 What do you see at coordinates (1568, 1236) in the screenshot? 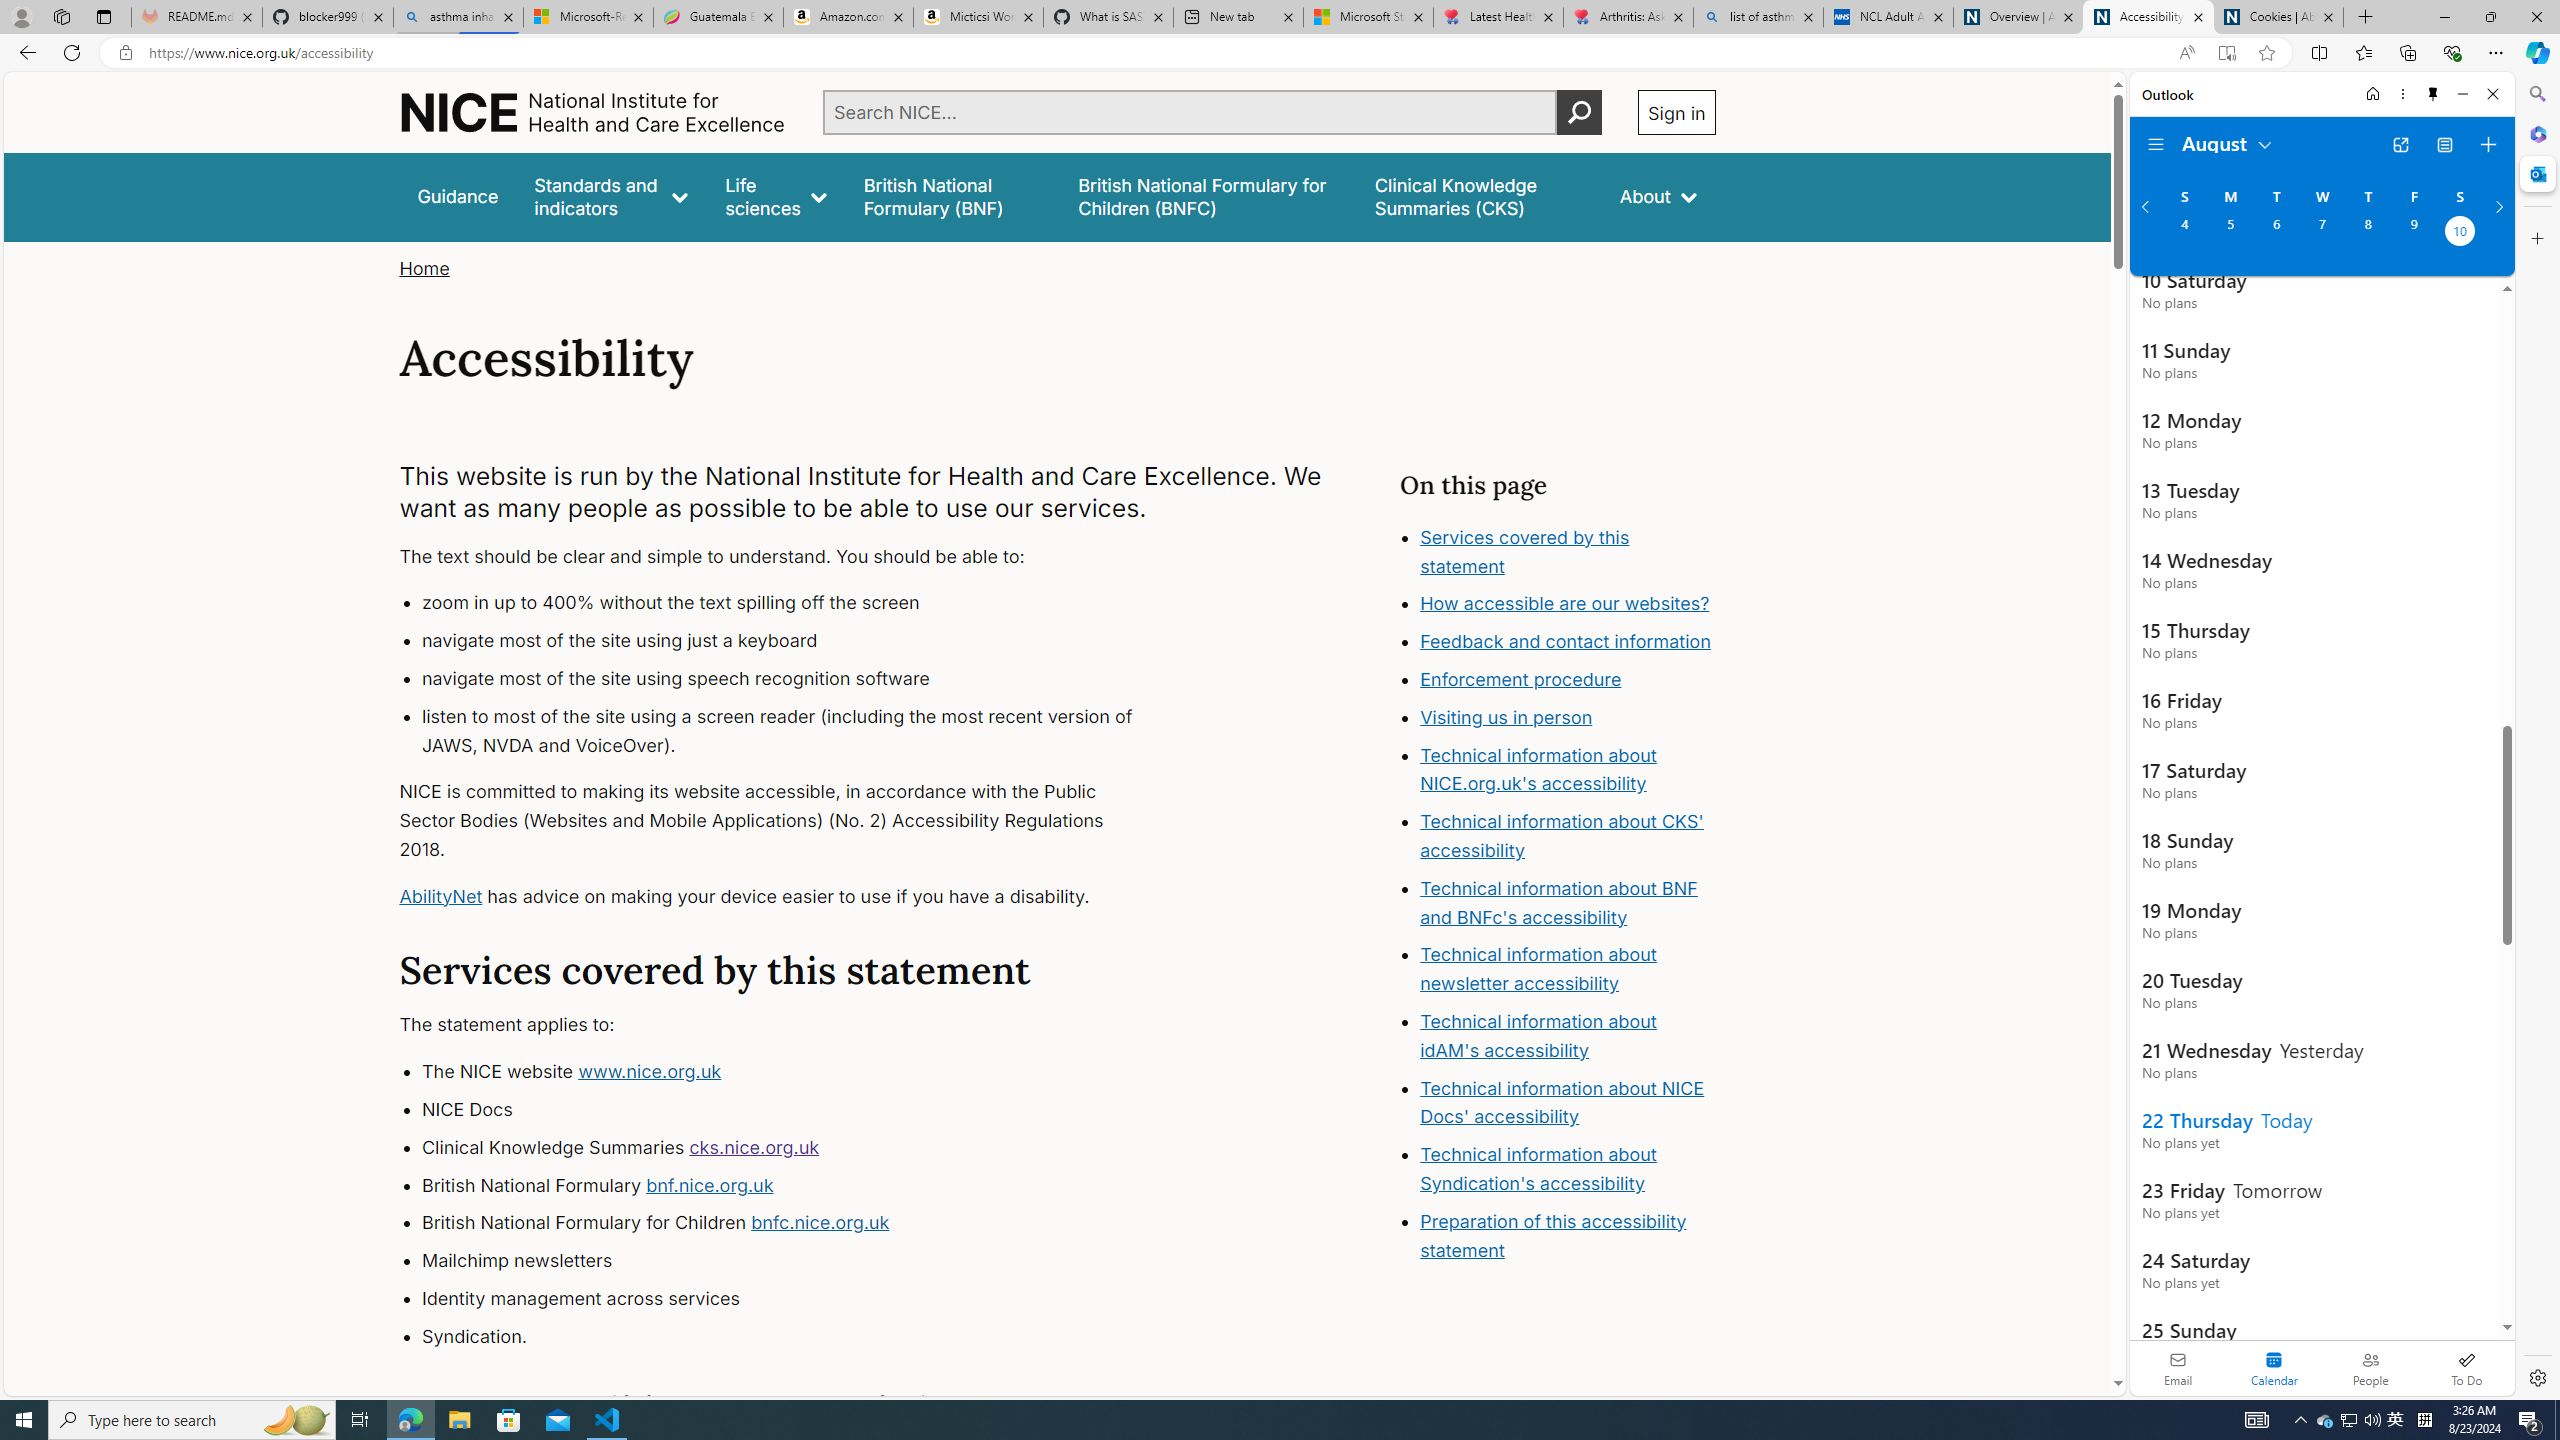
I see `Preparation of this accessibility statement` at bounding box center [1568, 1236].